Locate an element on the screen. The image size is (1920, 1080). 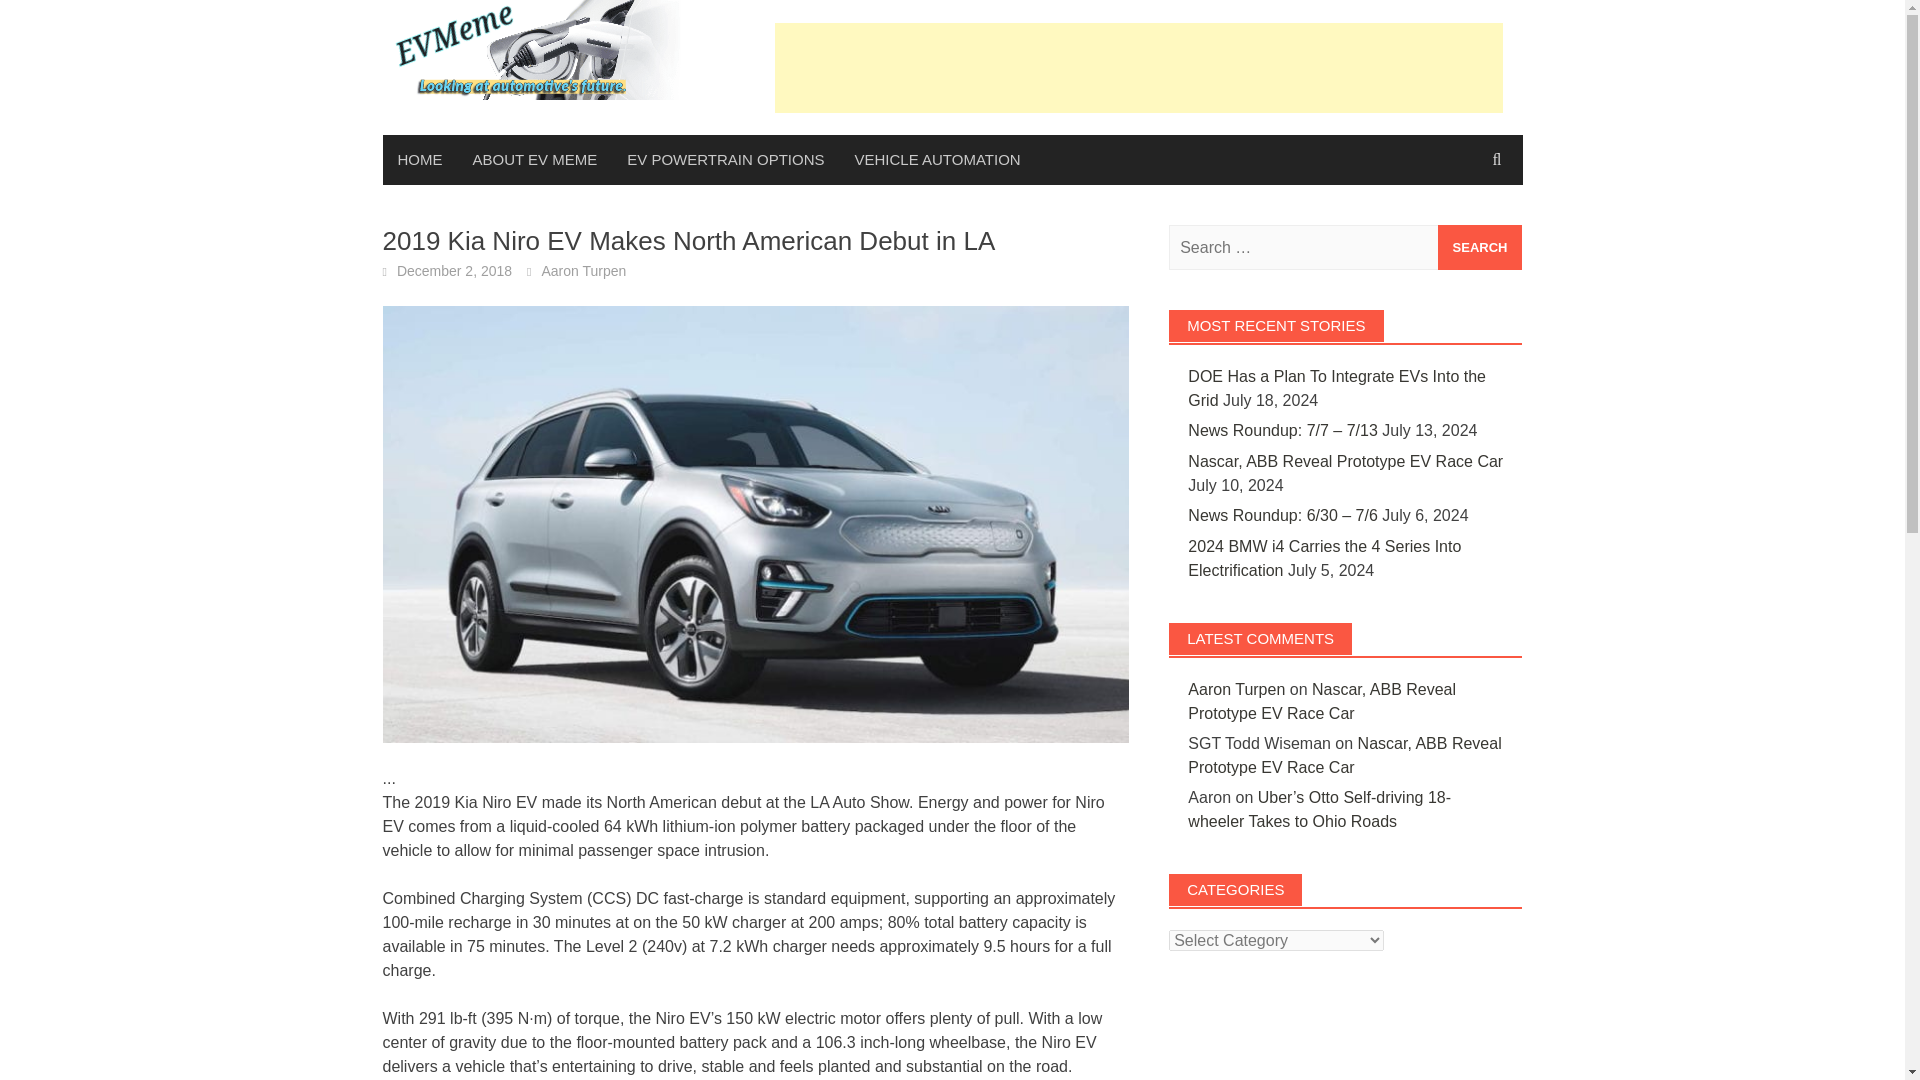
Nascar, ABB Reveal Prototype EV Race Car is located at coordinates (1322, 702).